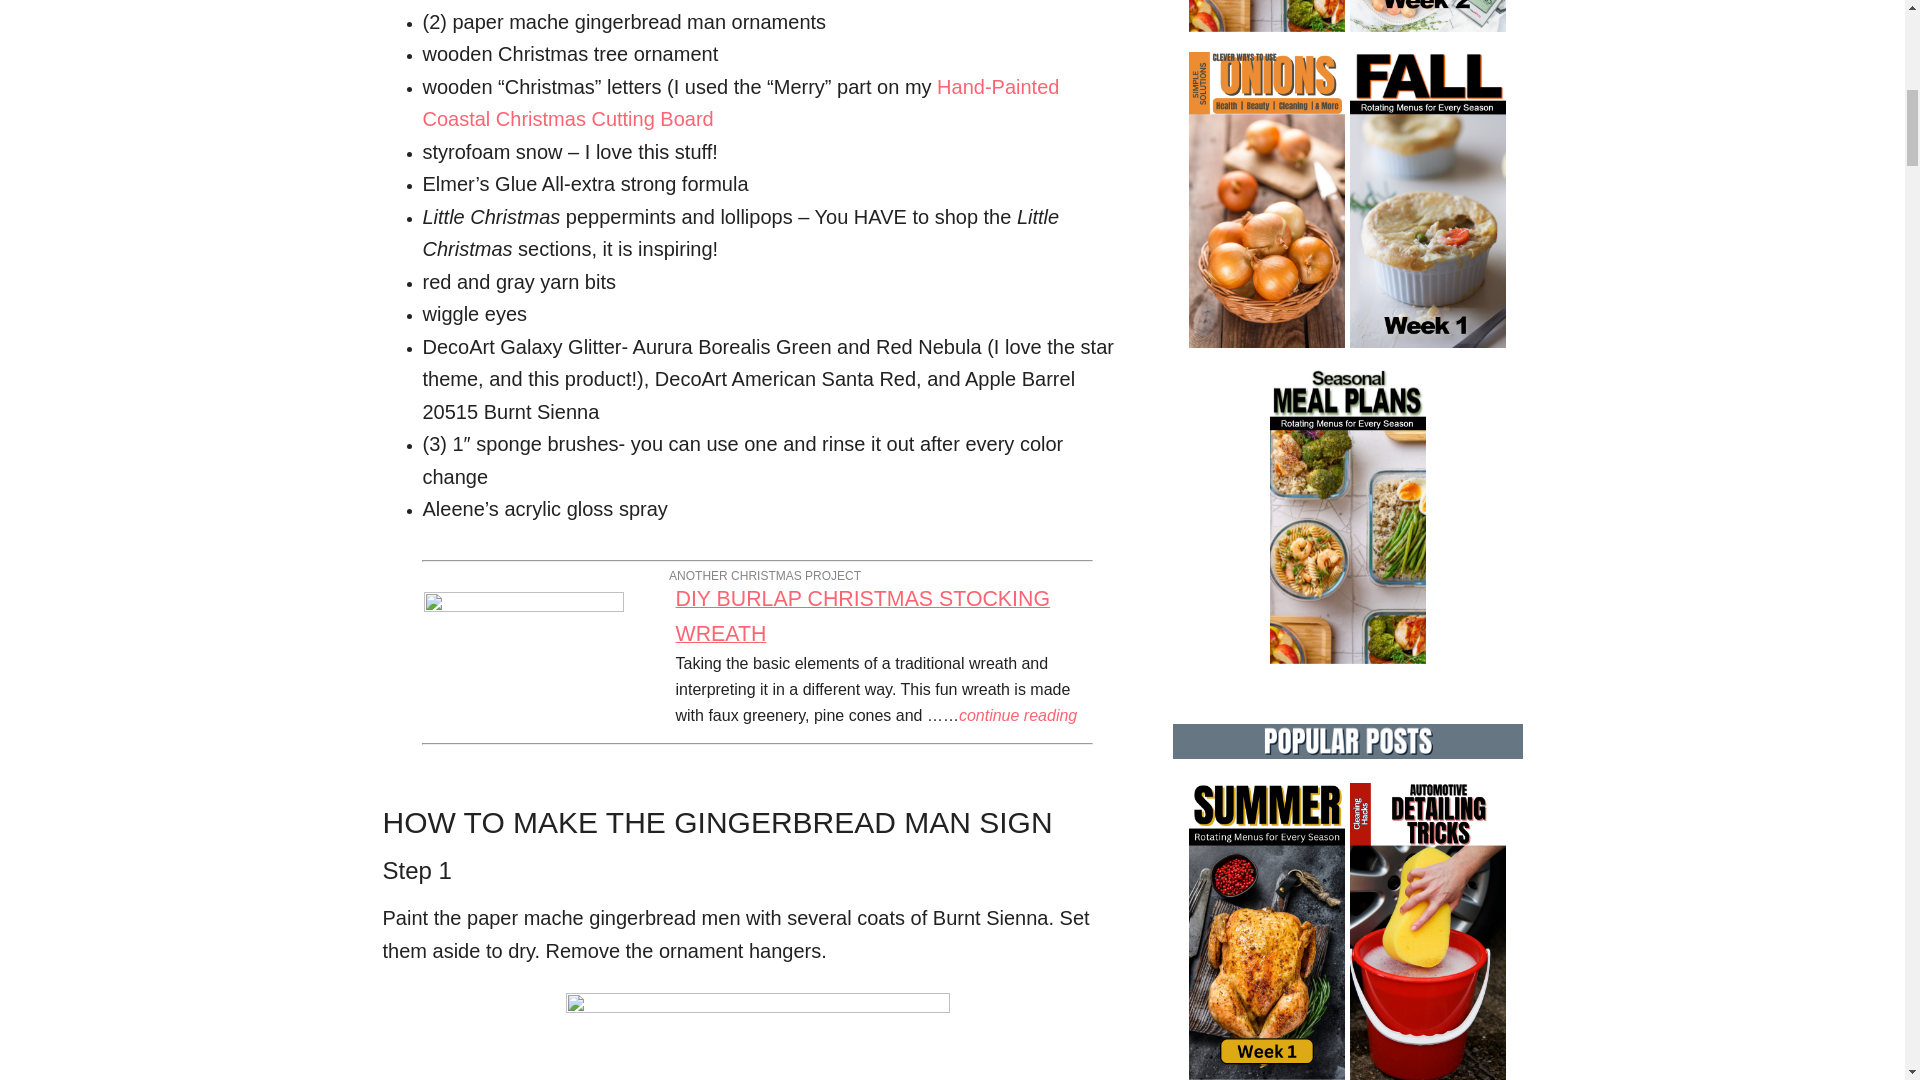  Describe the element at coordinates (1018, 715) in the screenshot. I see `continue reading` at that location.